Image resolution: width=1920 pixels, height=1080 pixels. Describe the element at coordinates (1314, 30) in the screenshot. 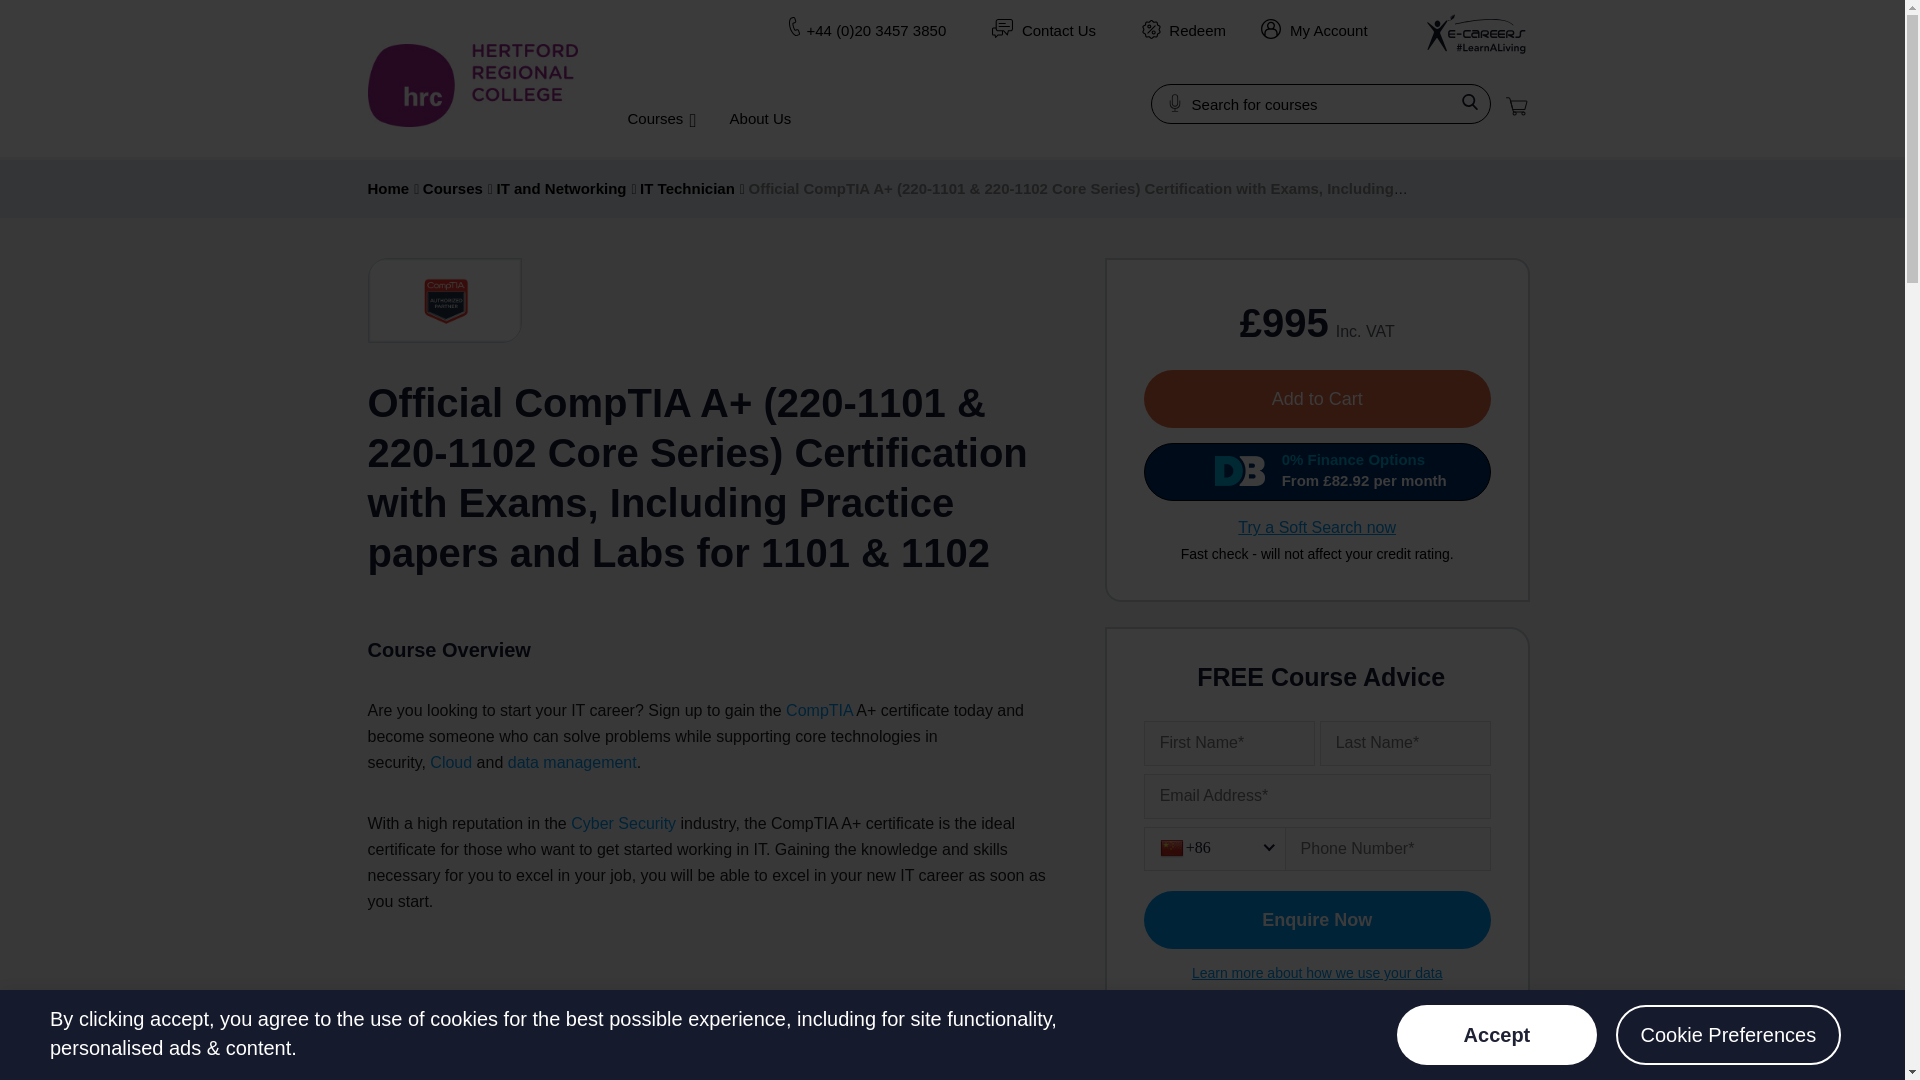

I see `My Account` at that location.